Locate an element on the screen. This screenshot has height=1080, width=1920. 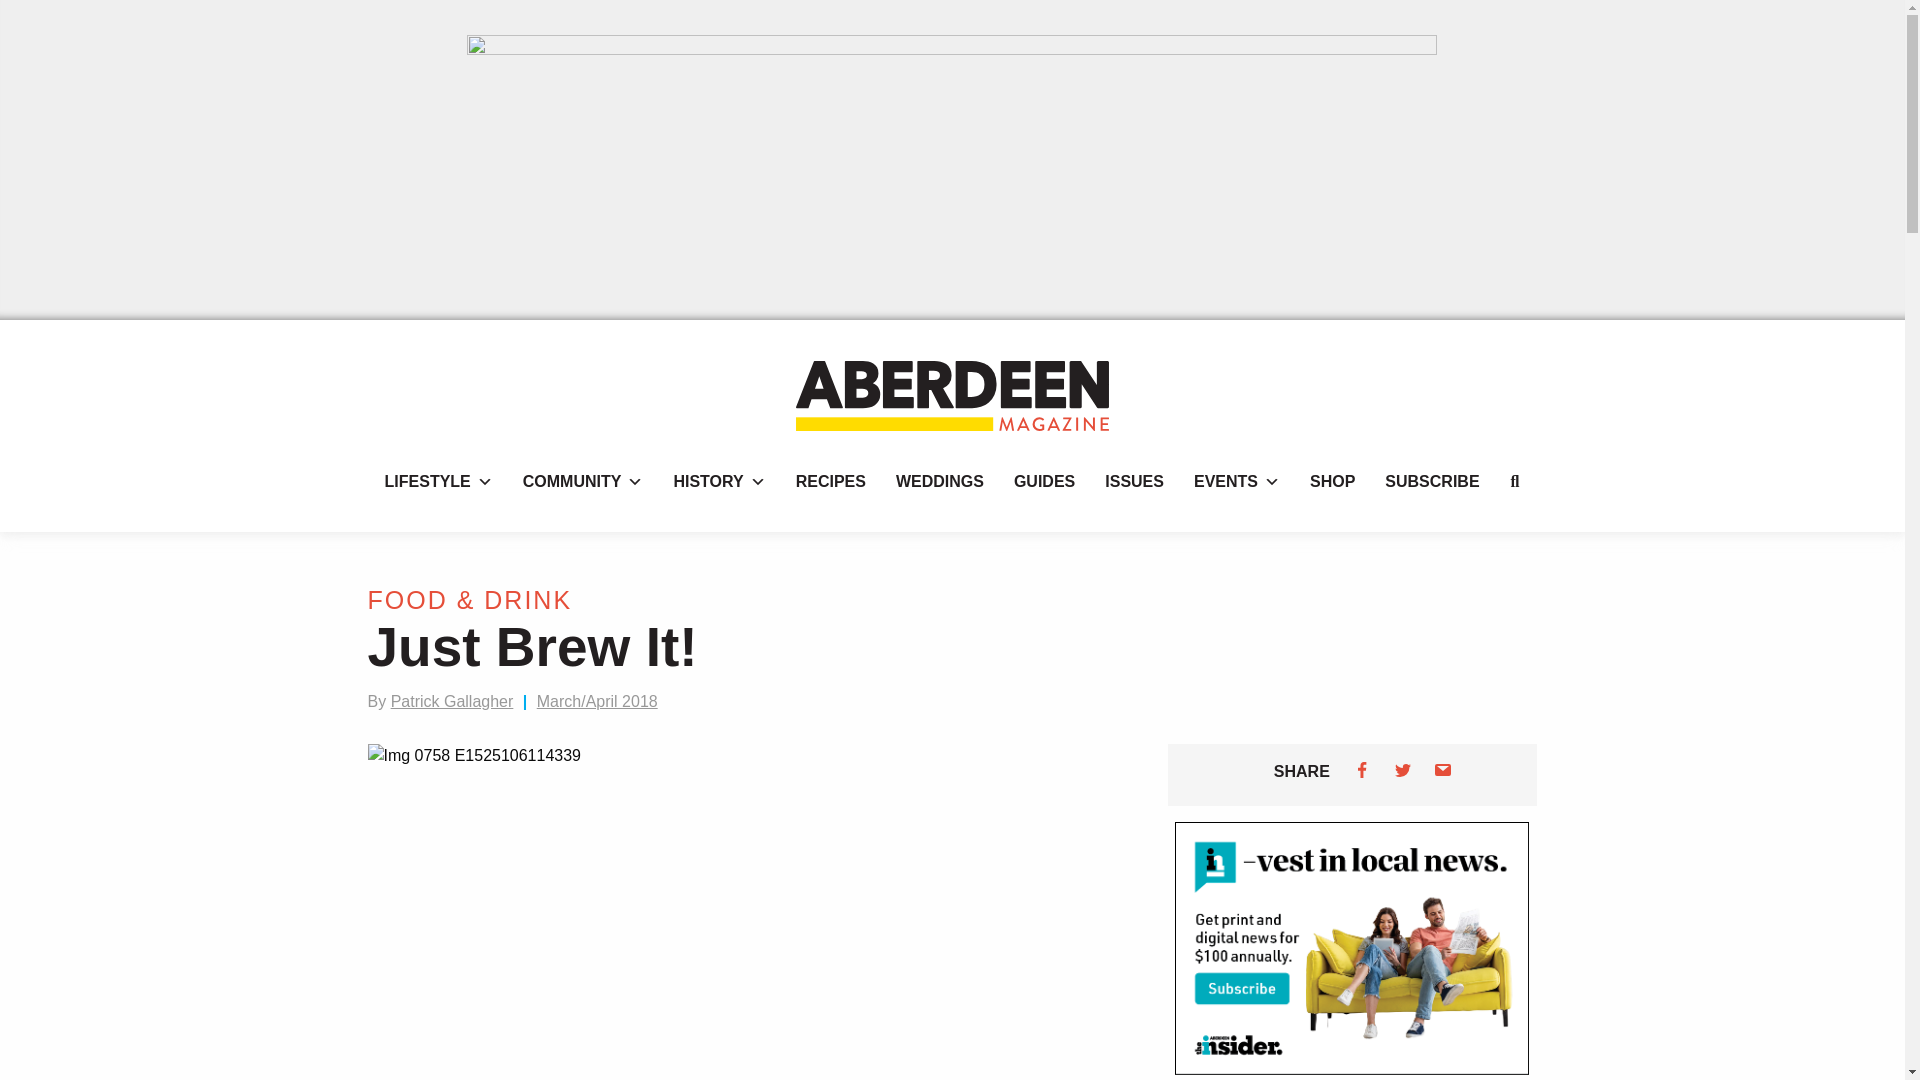
Share on Facebook is located at coordinates (1362, 770).